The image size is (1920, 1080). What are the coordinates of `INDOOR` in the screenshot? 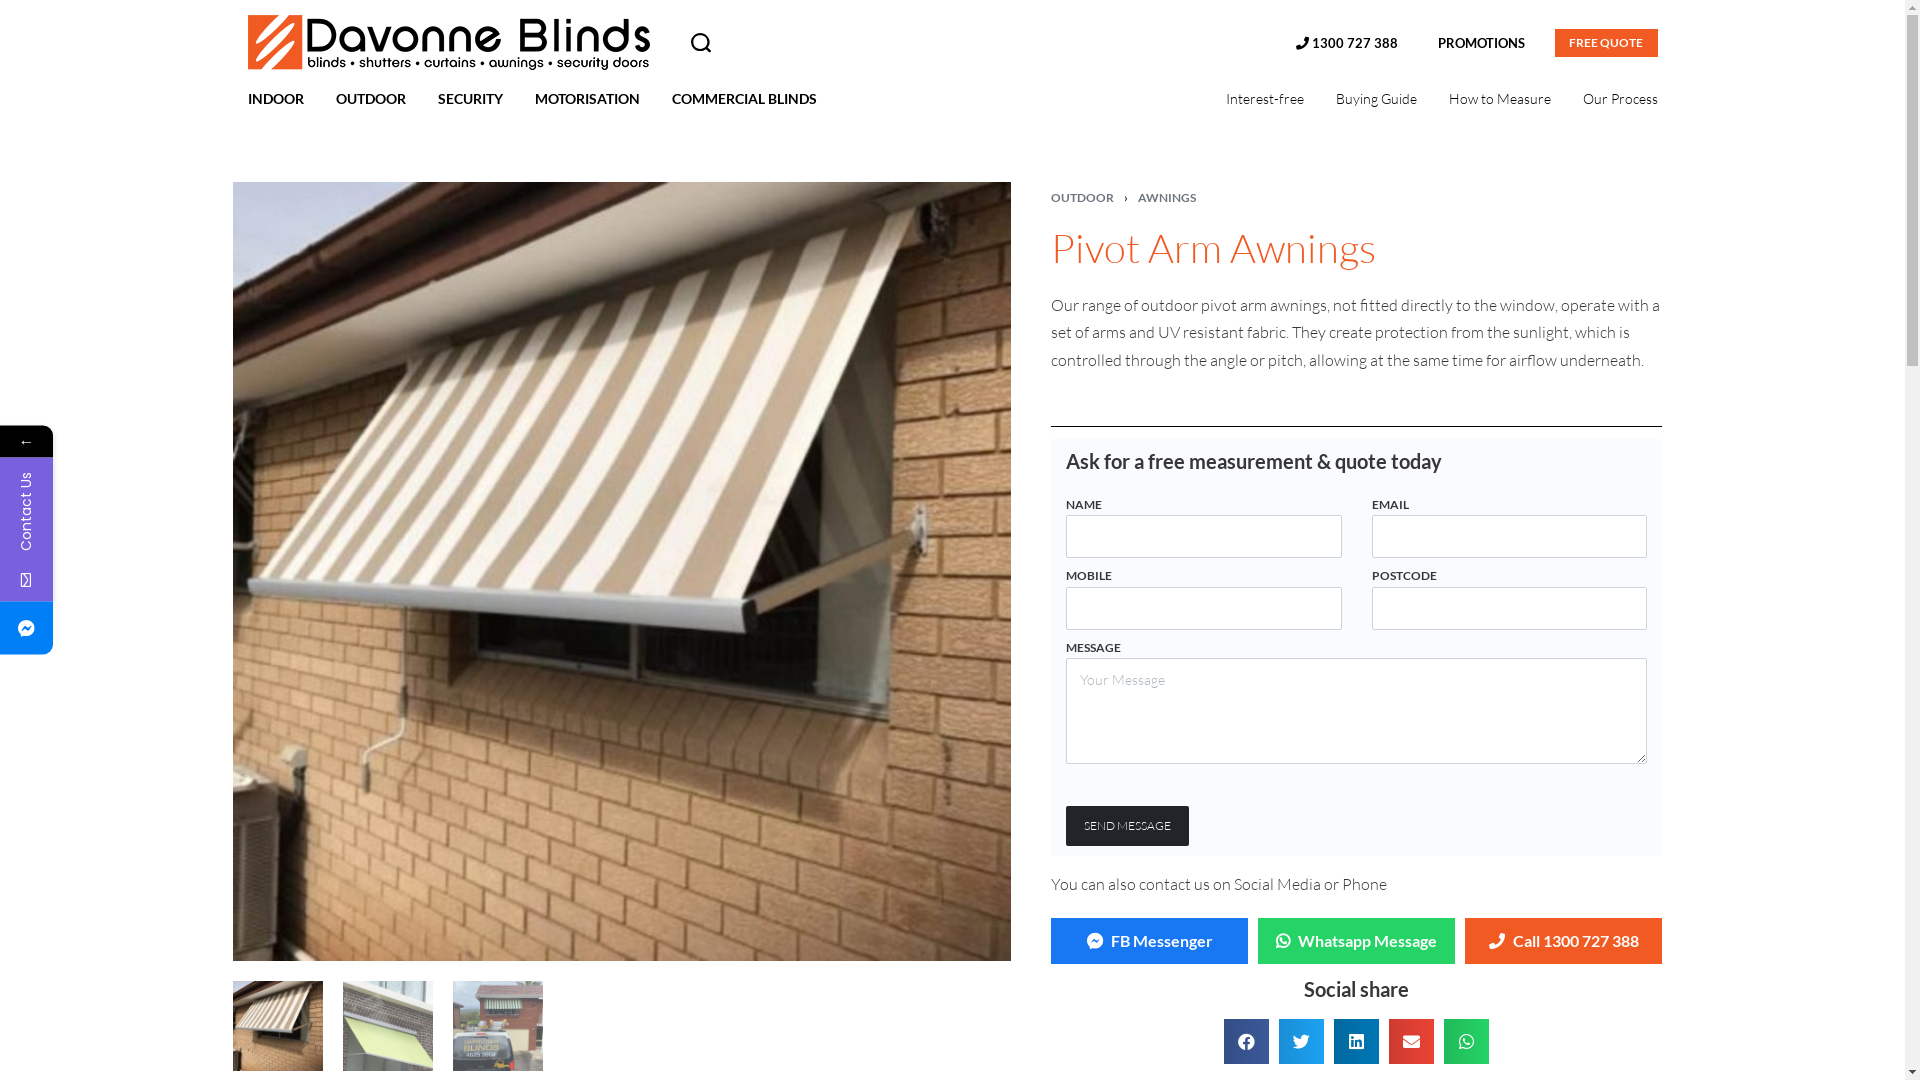 It's located at (276, 99).